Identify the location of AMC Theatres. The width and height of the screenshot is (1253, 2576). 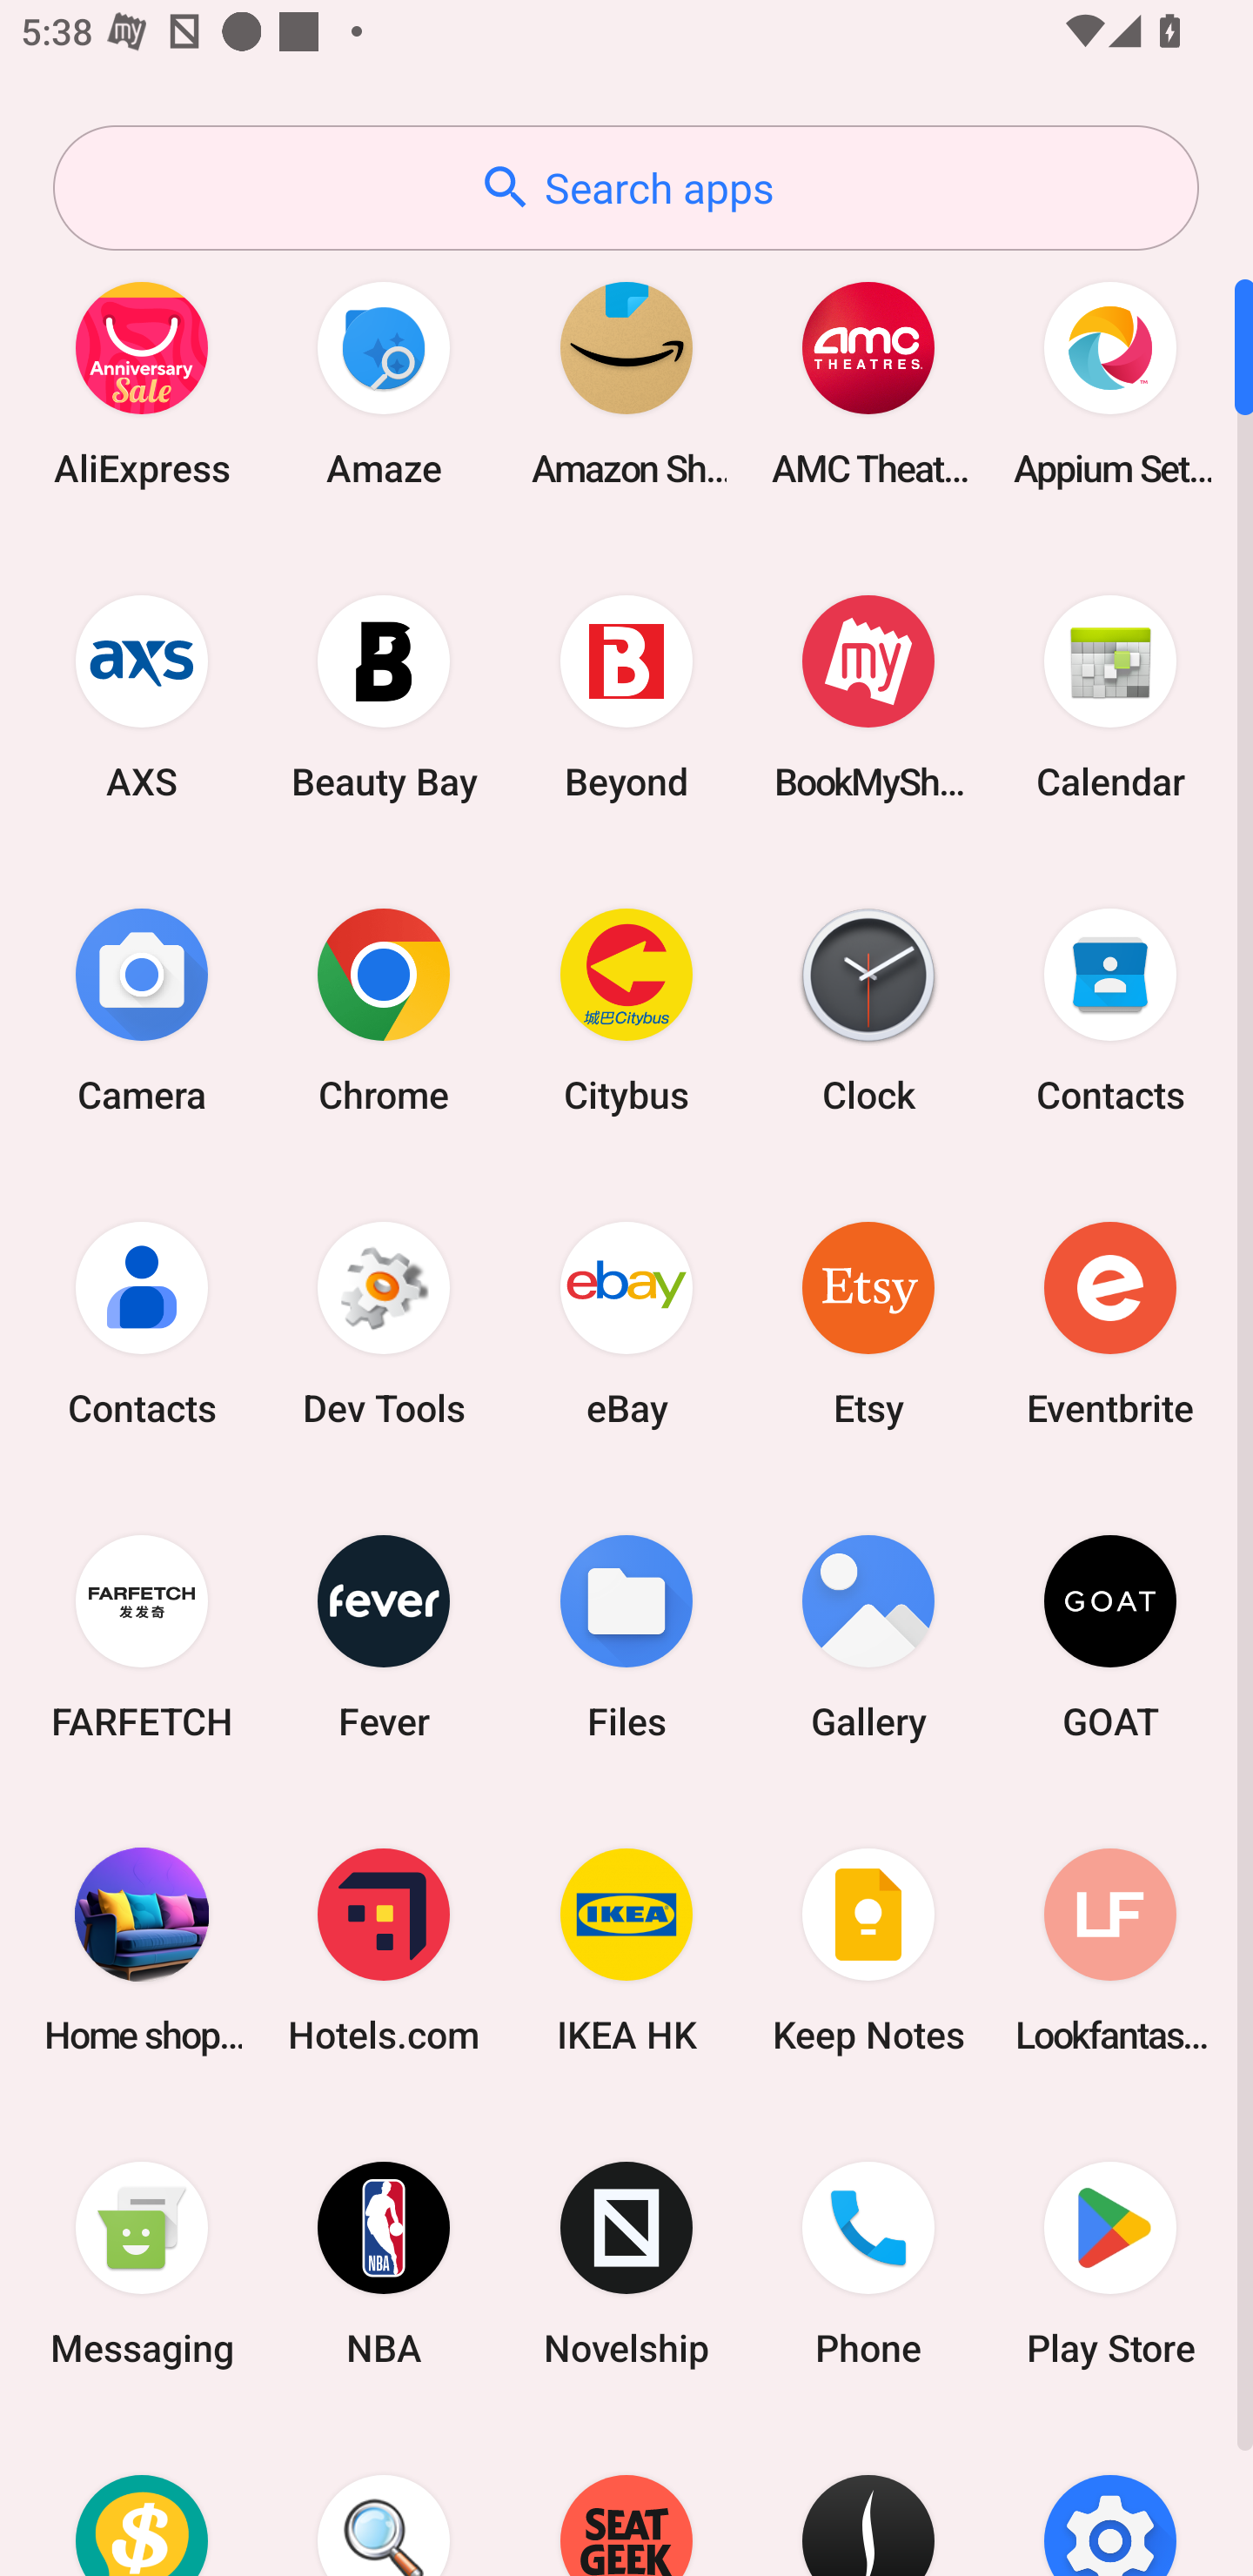
(868, 383).